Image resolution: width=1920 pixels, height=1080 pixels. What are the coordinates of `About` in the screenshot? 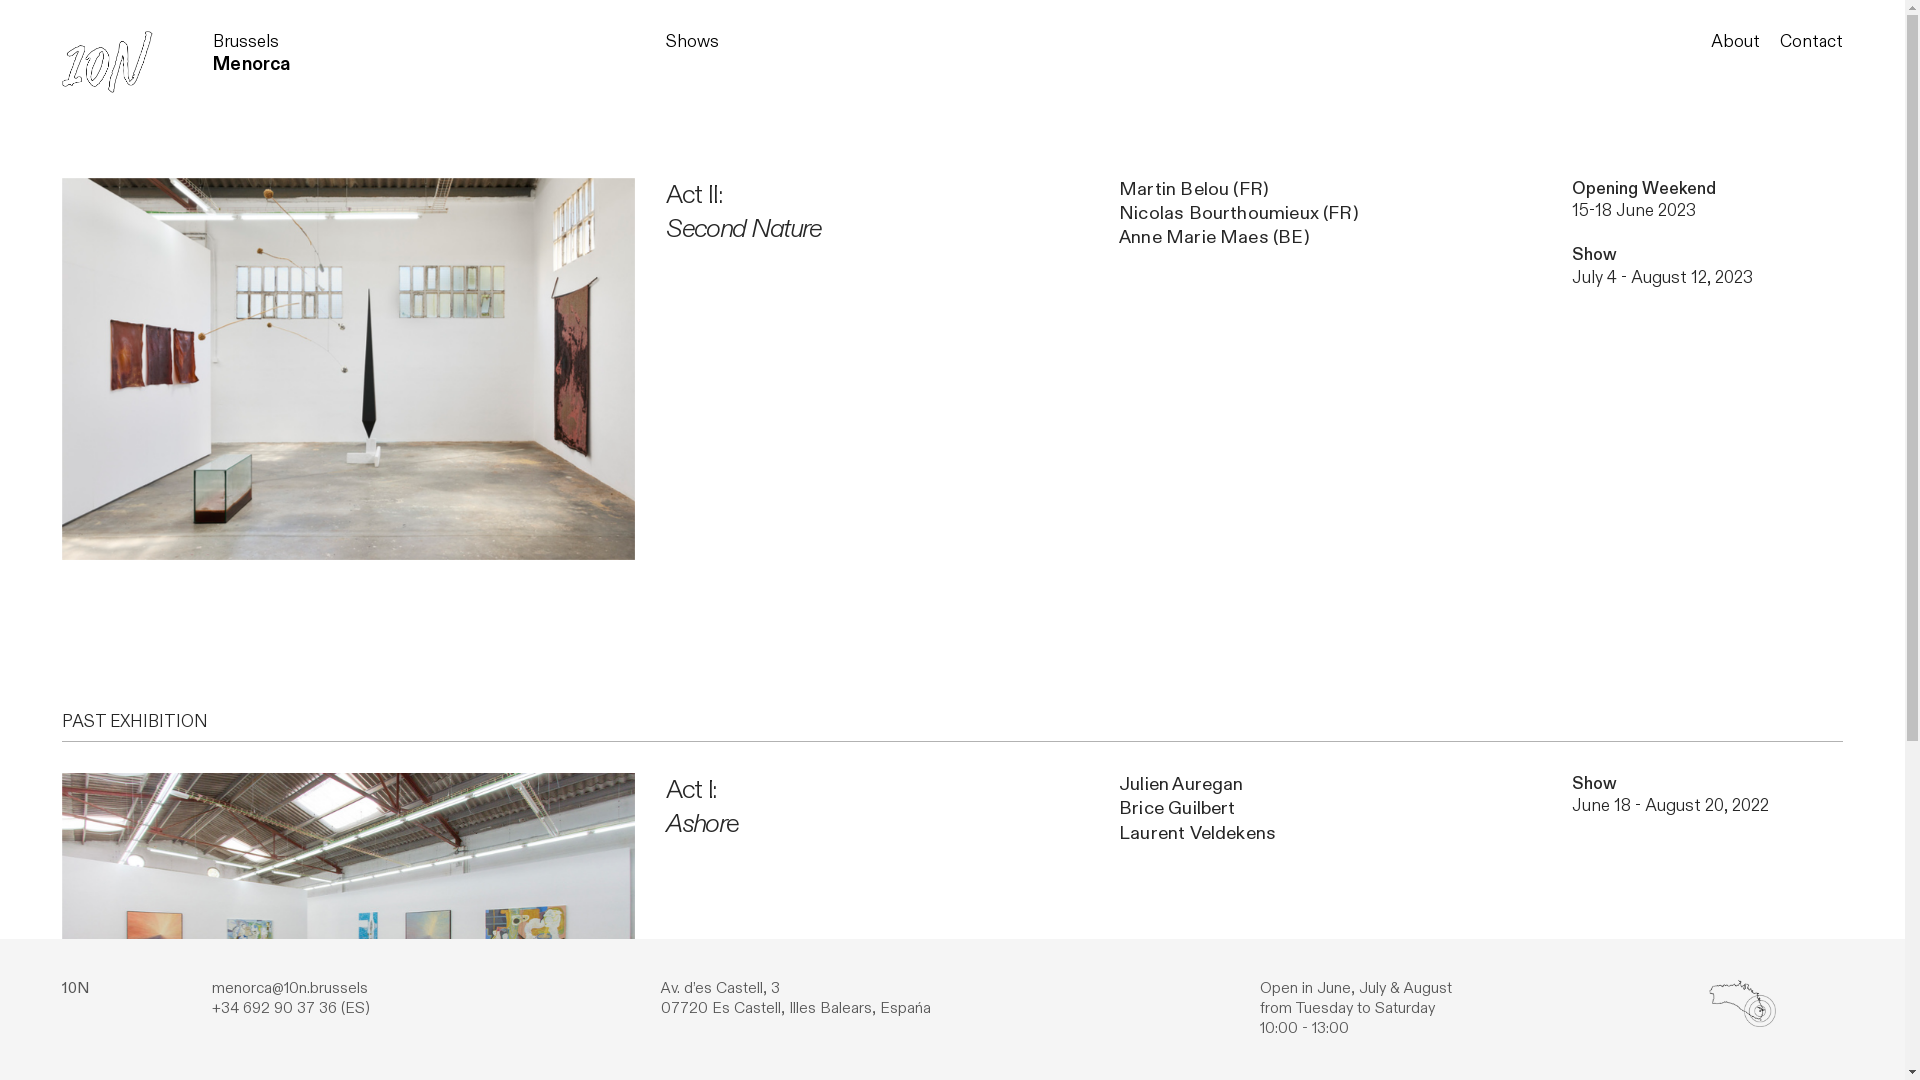 It's located at (1736, 42).